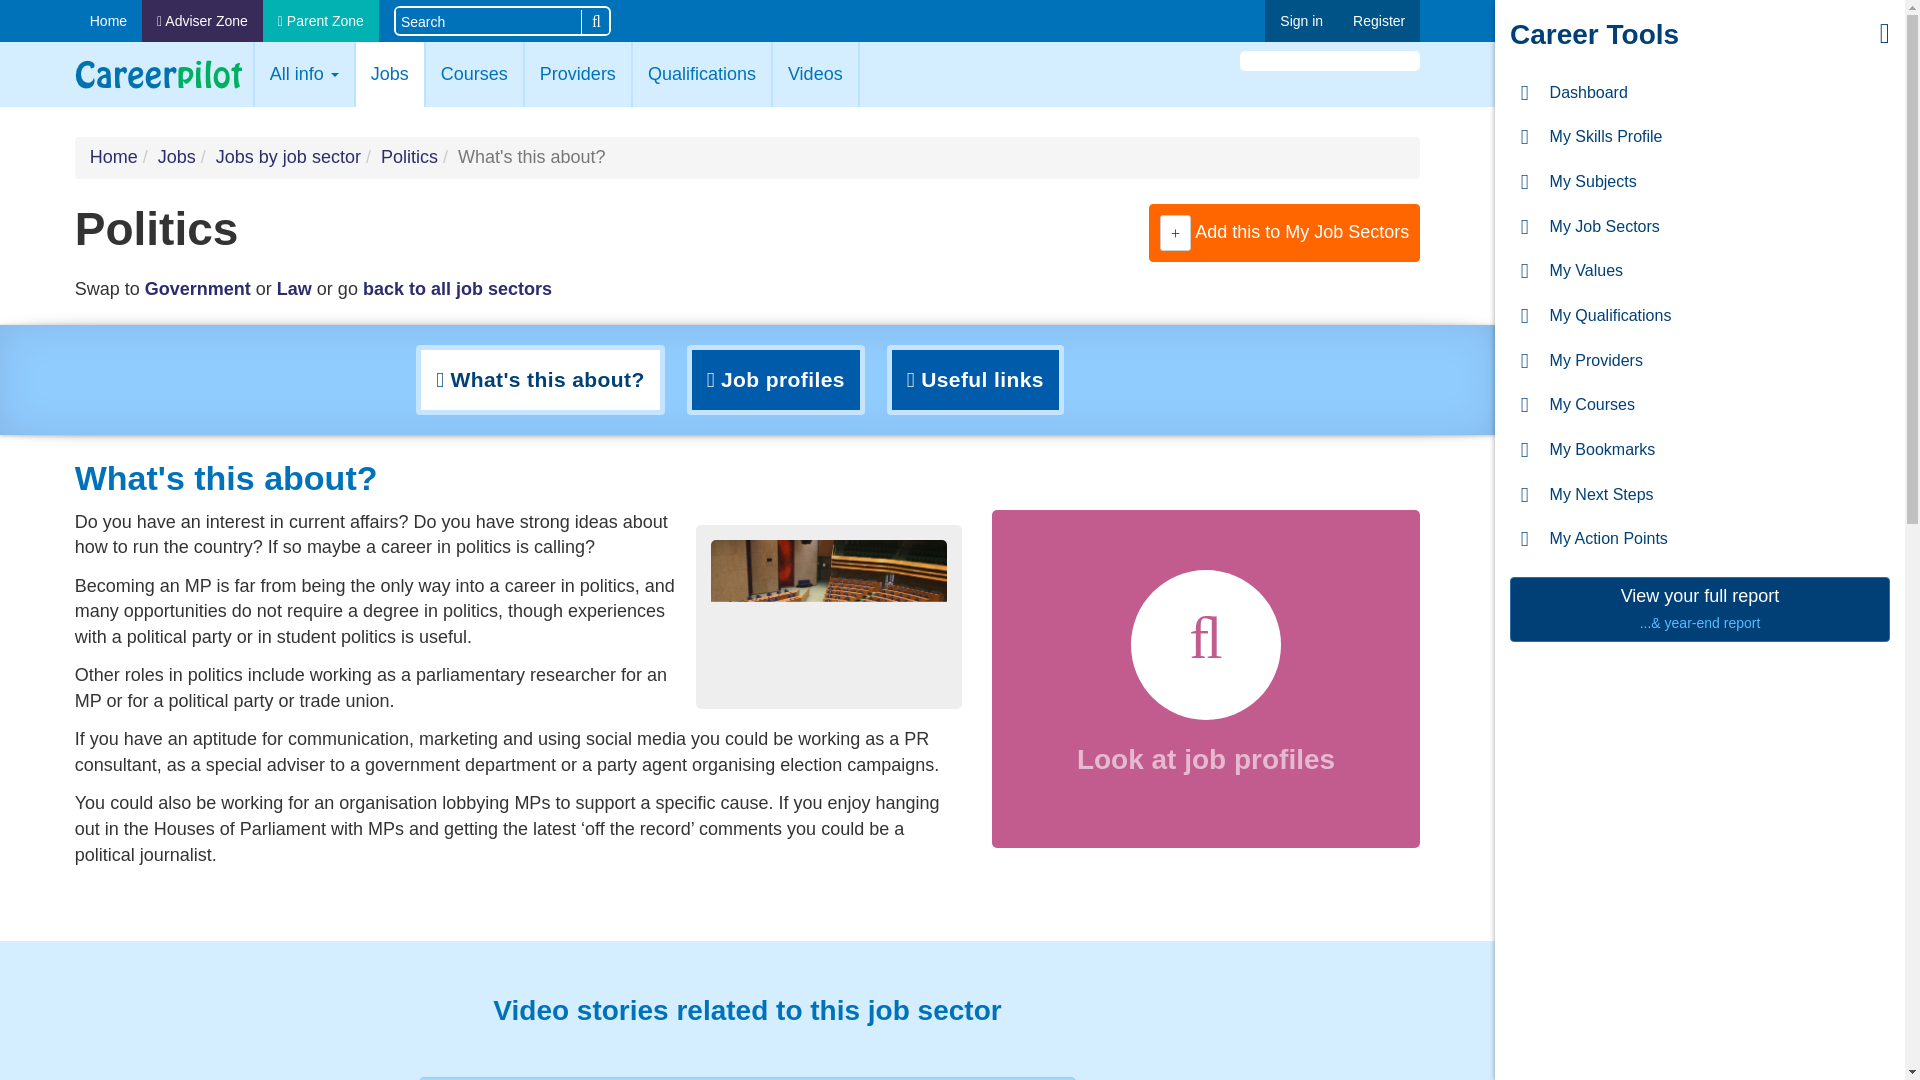 This screenshot has height=1080, width=1920. I want to click on My Courses, so click(1699, 405).